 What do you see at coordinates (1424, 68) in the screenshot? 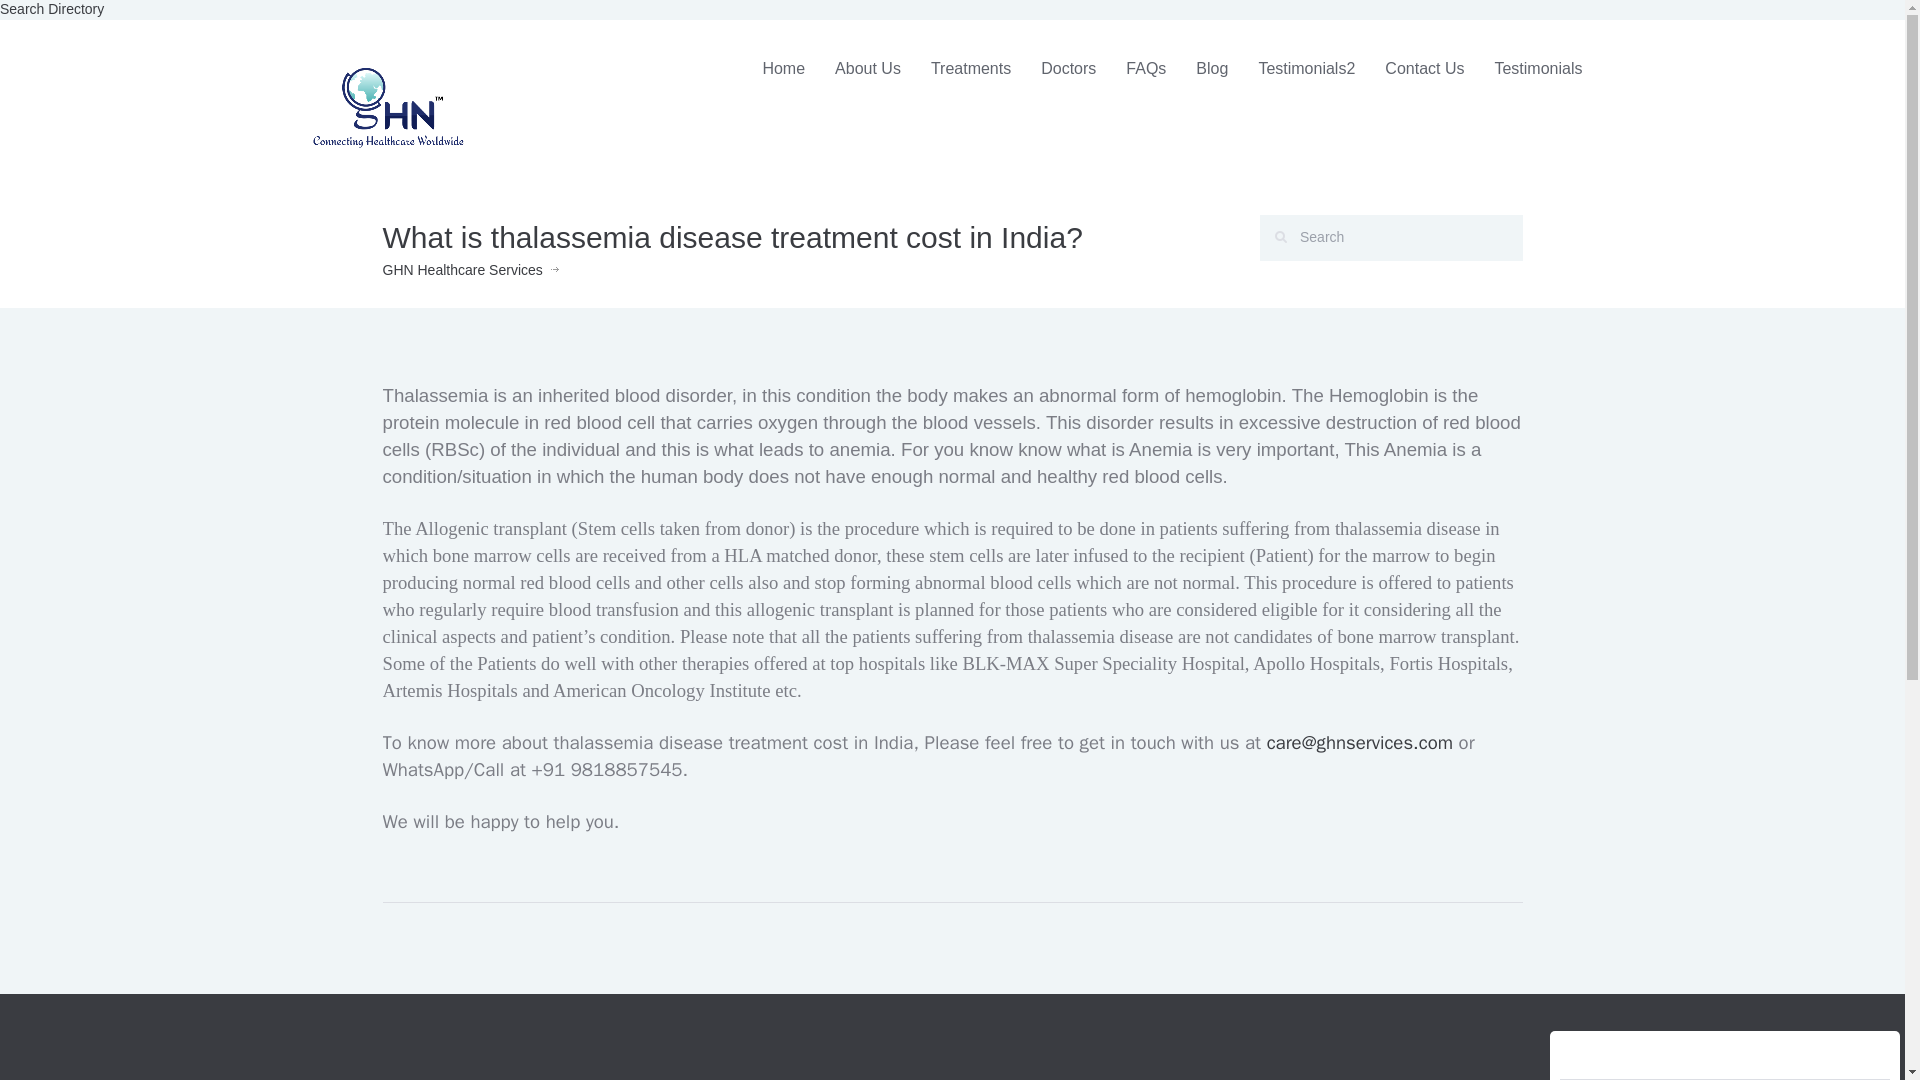
I see `Contact Us` at bounding box center [1424, 68].